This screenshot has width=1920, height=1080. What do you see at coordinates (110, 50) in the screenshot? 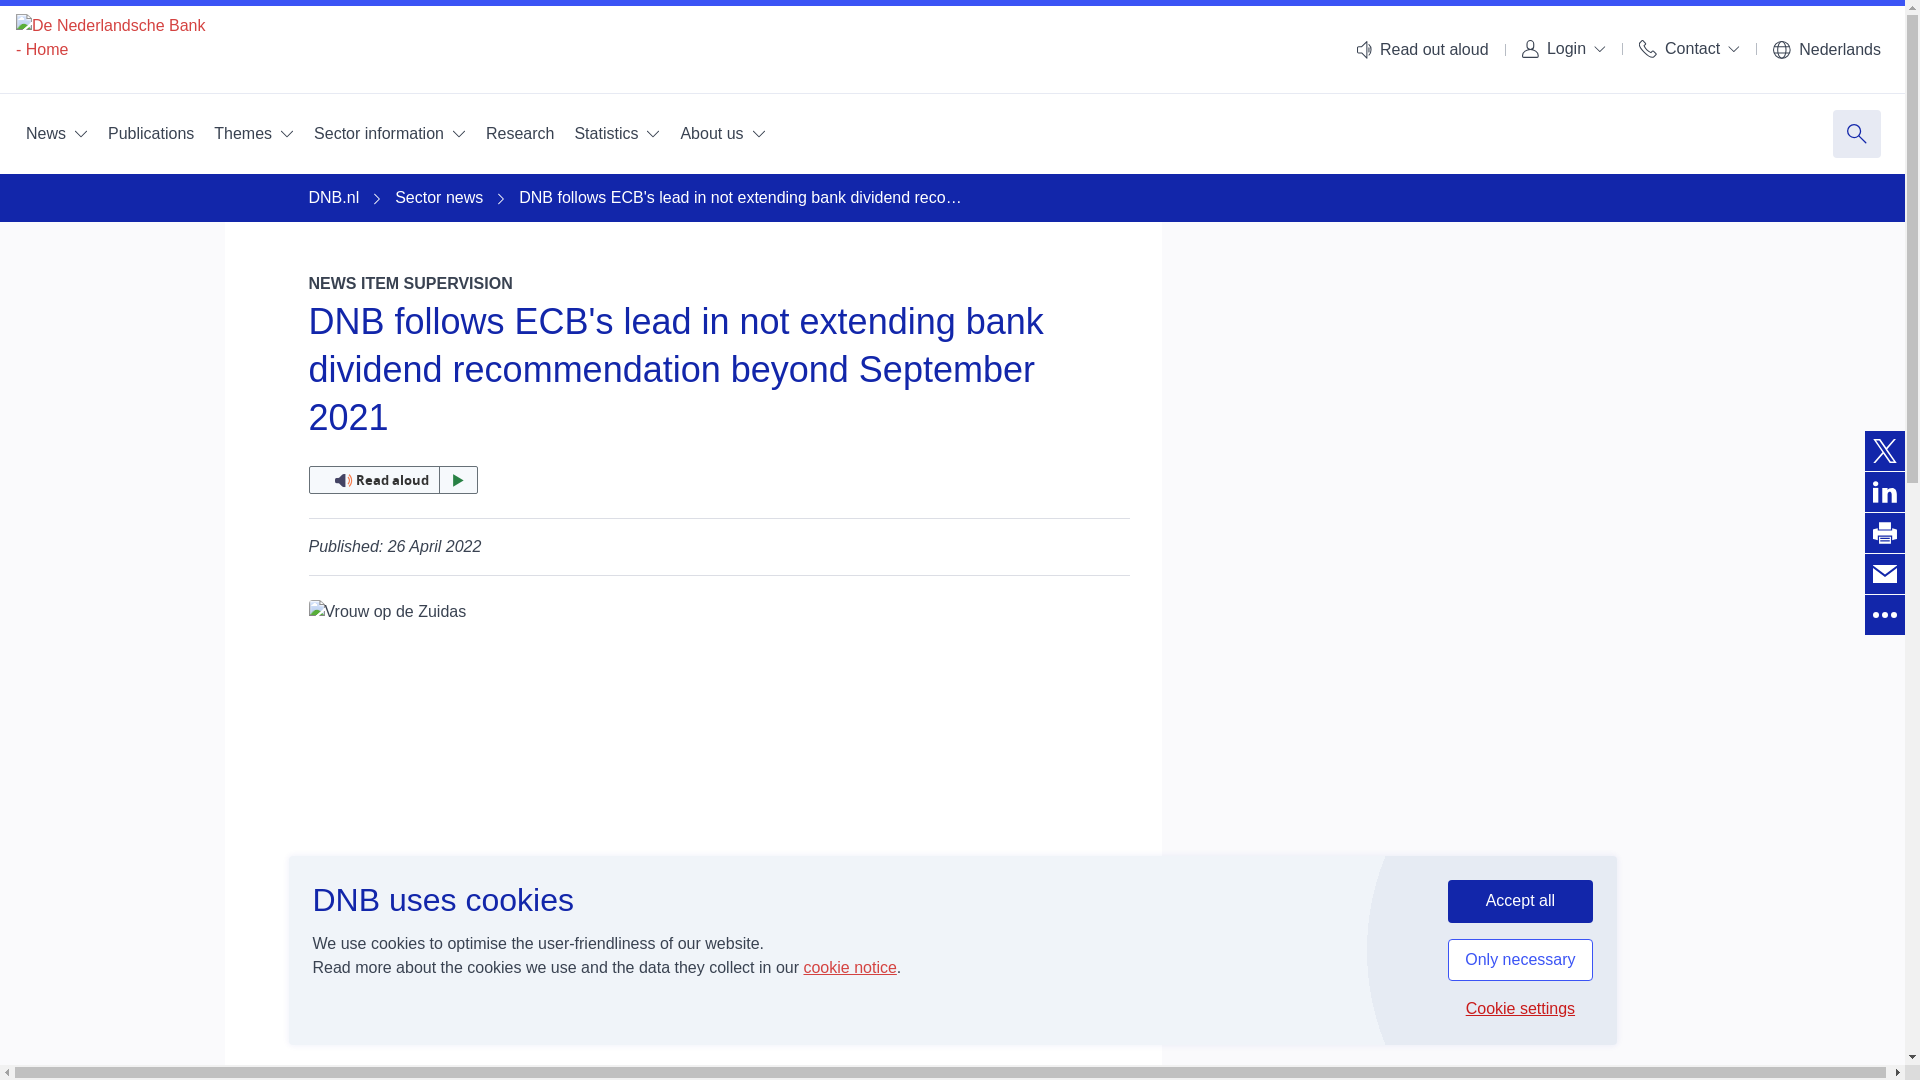
I see `De Nederlandsche Bank - Home` at bounding box center [110, 50].